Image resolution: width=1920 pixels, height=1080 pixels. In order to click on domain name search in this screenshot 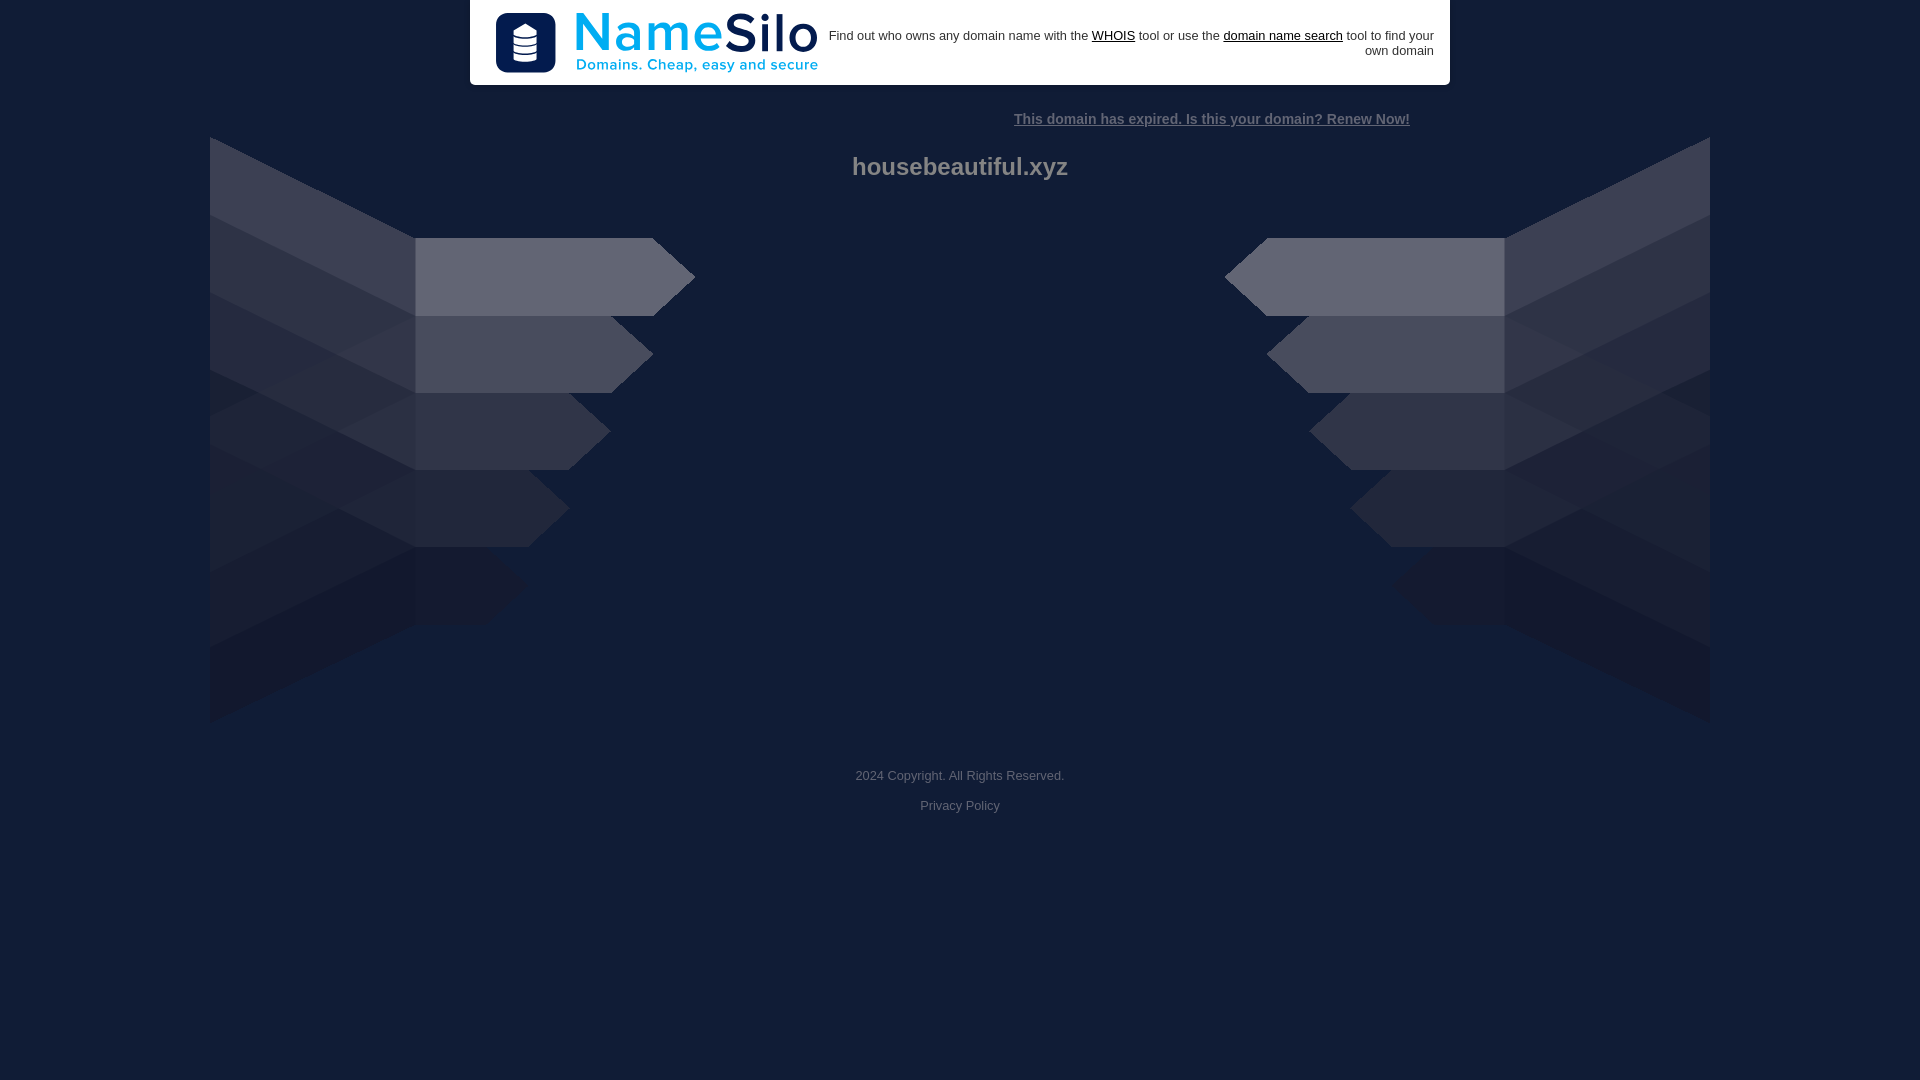, I will do `click(1282, 36)`.